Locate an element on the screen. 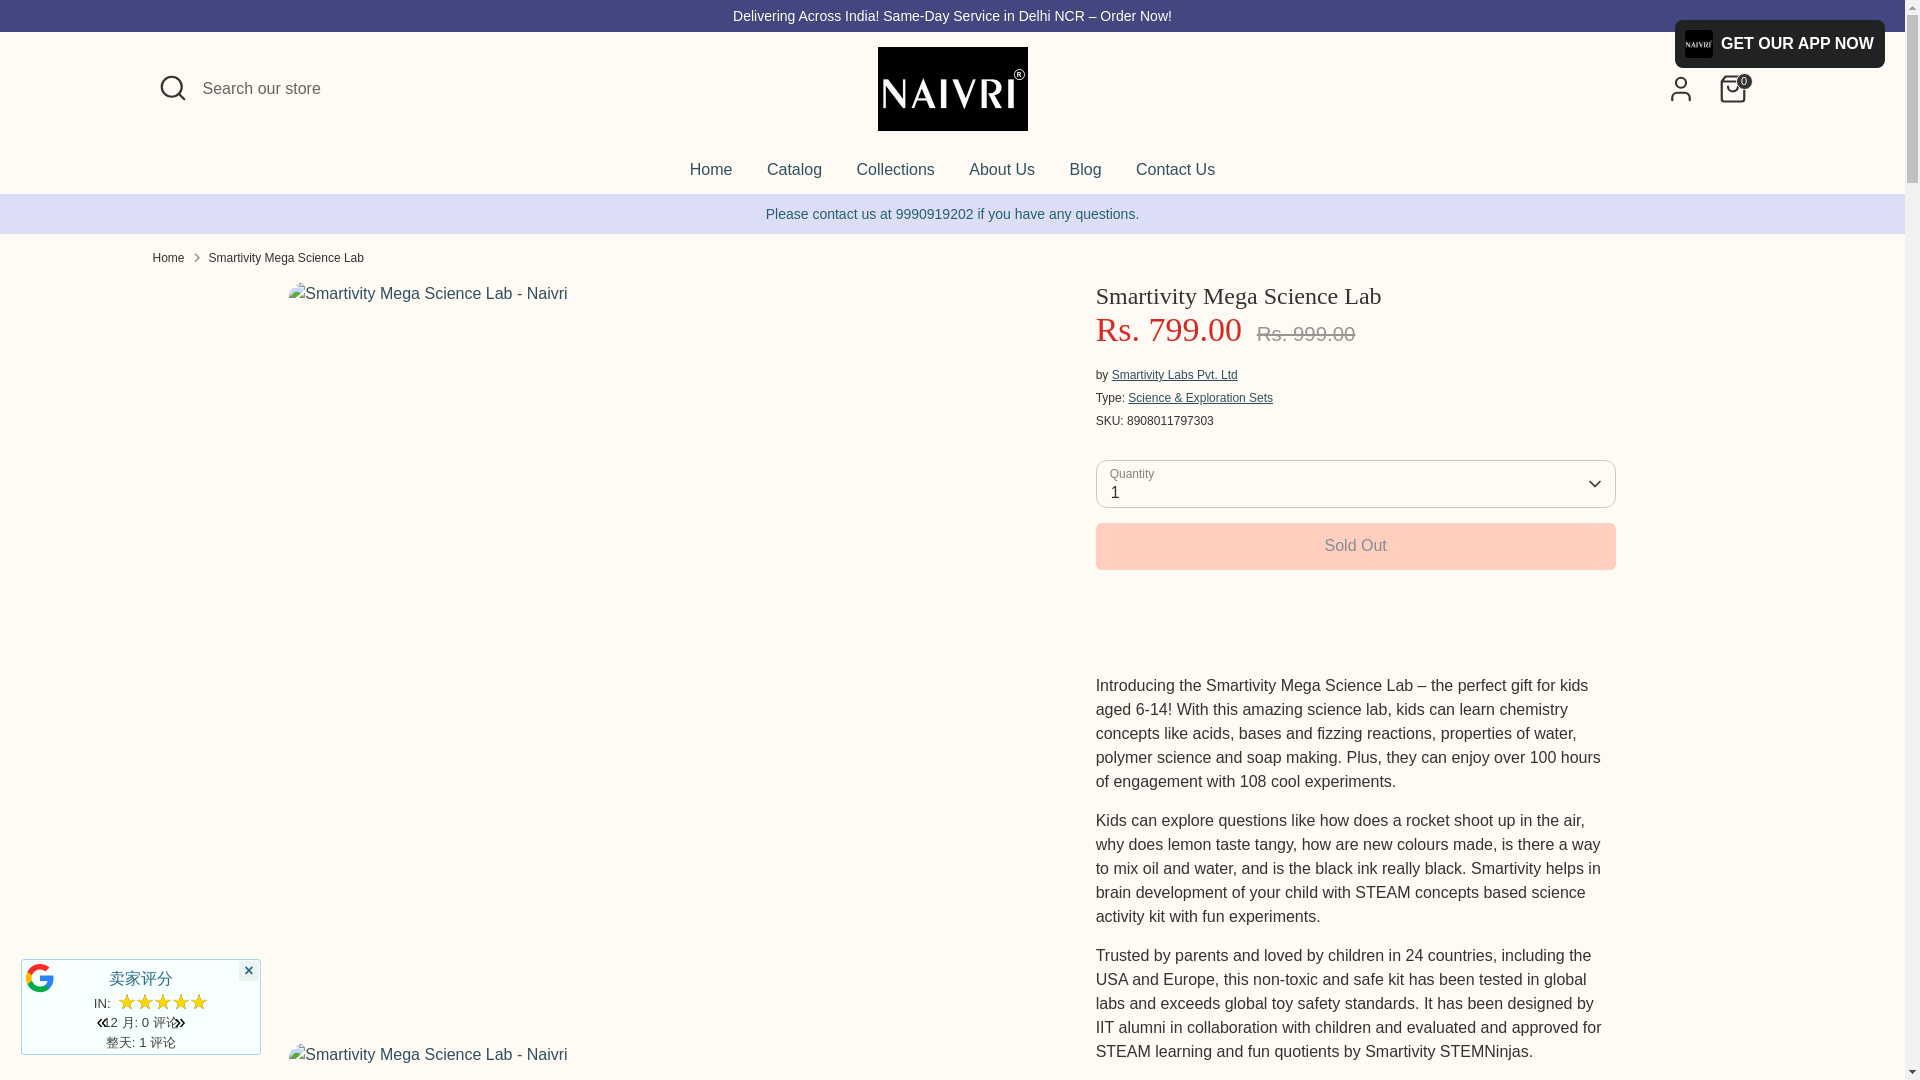  Please contact us at 9990919202 if you have any questions. is located at coordinates (953, 214).